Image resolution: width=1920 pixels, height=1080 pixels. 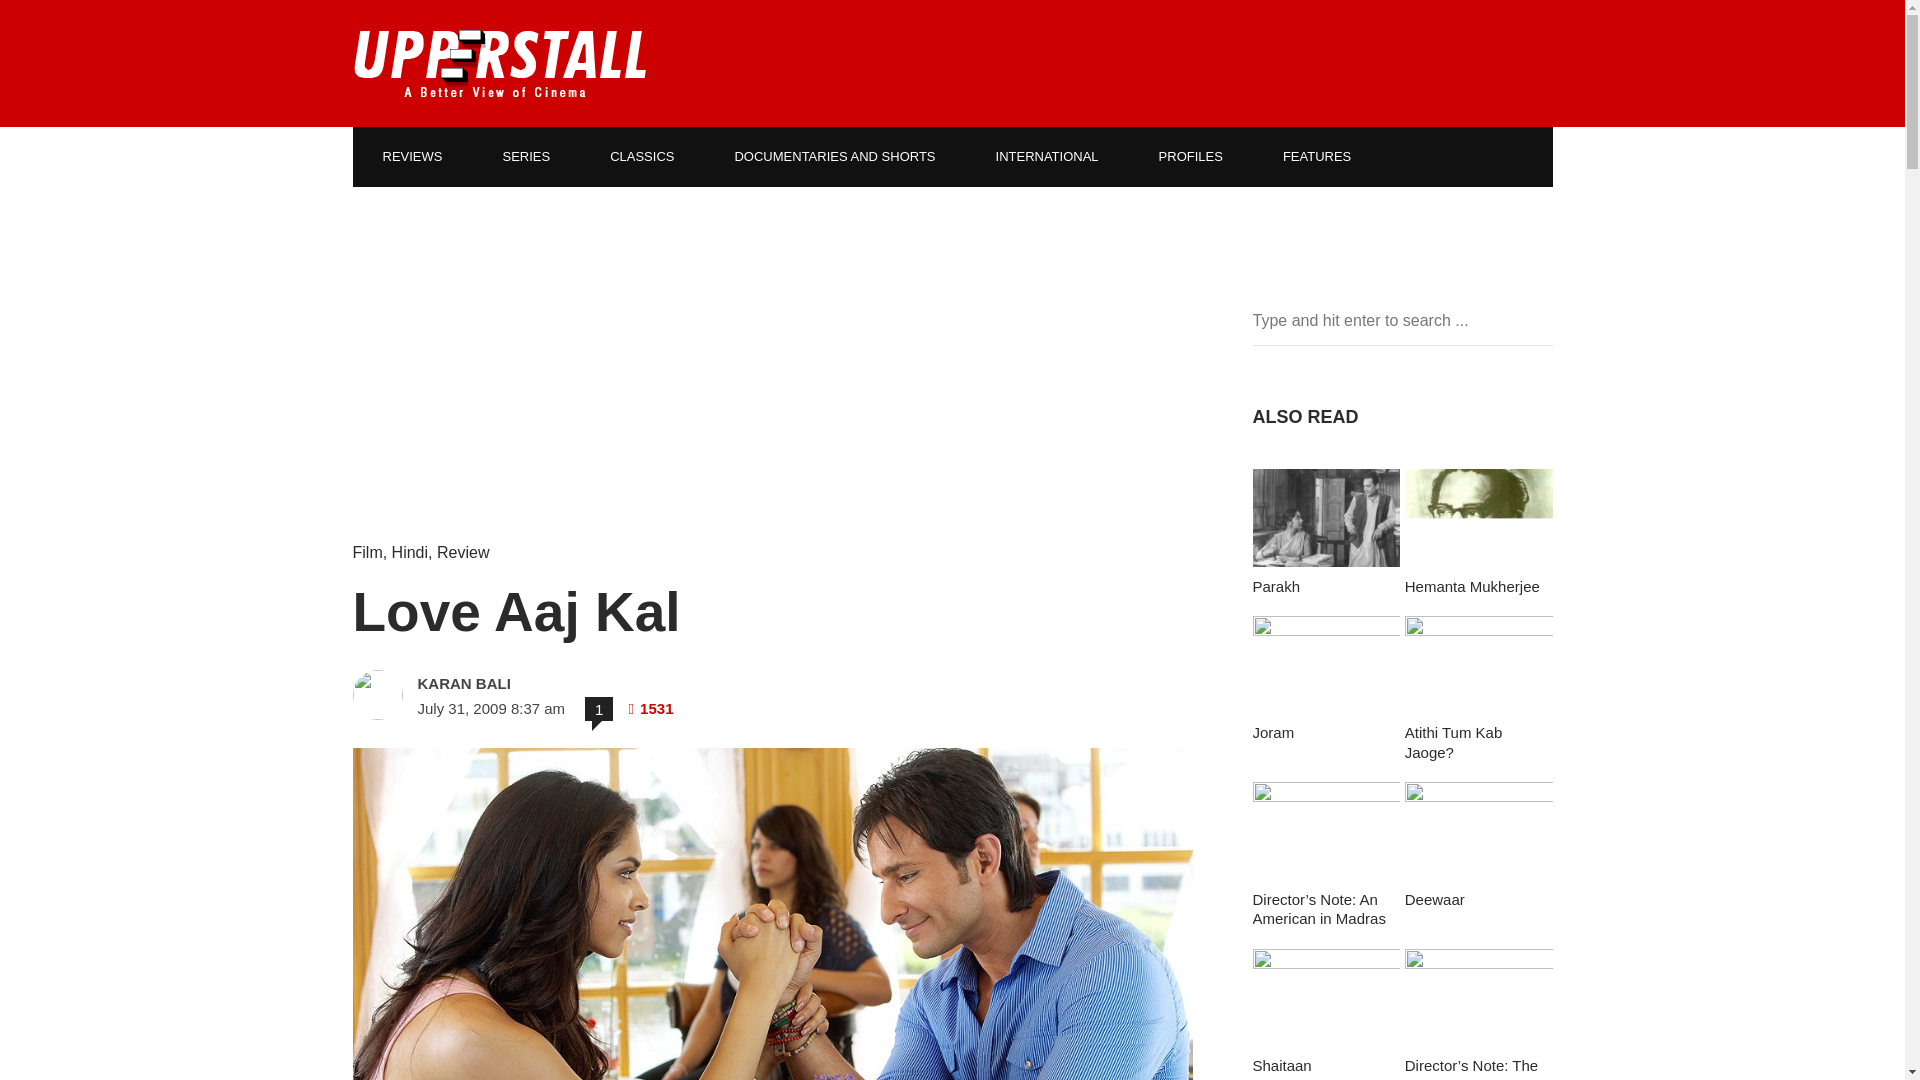 What do you see at coordinates (430, 216) in the screenshot?
I see `BY LANGUAGE` at bounding box center [430, 216].